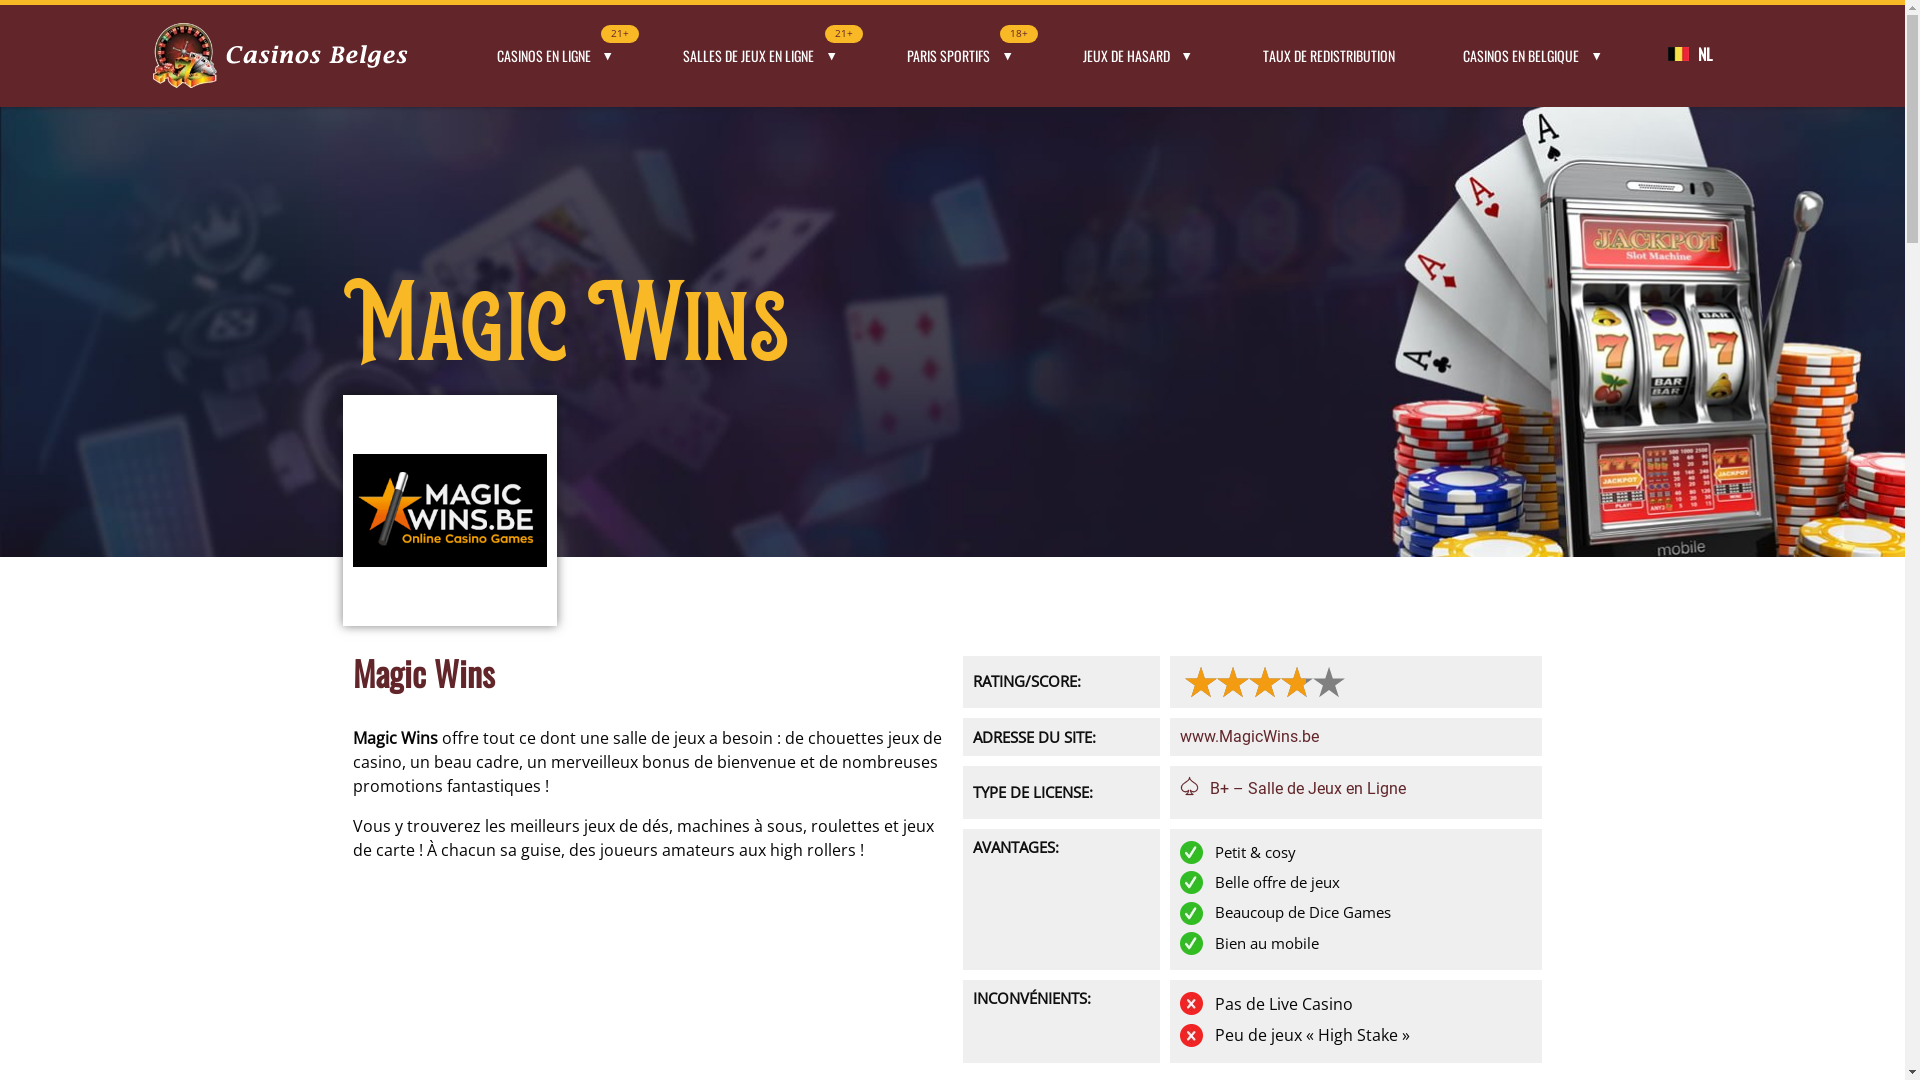 The image size is (1920, 1080). What do you see at coordinates (280, 56) in the screenshot?
I see `Casinos Belges` at bounding box center [280, 56].